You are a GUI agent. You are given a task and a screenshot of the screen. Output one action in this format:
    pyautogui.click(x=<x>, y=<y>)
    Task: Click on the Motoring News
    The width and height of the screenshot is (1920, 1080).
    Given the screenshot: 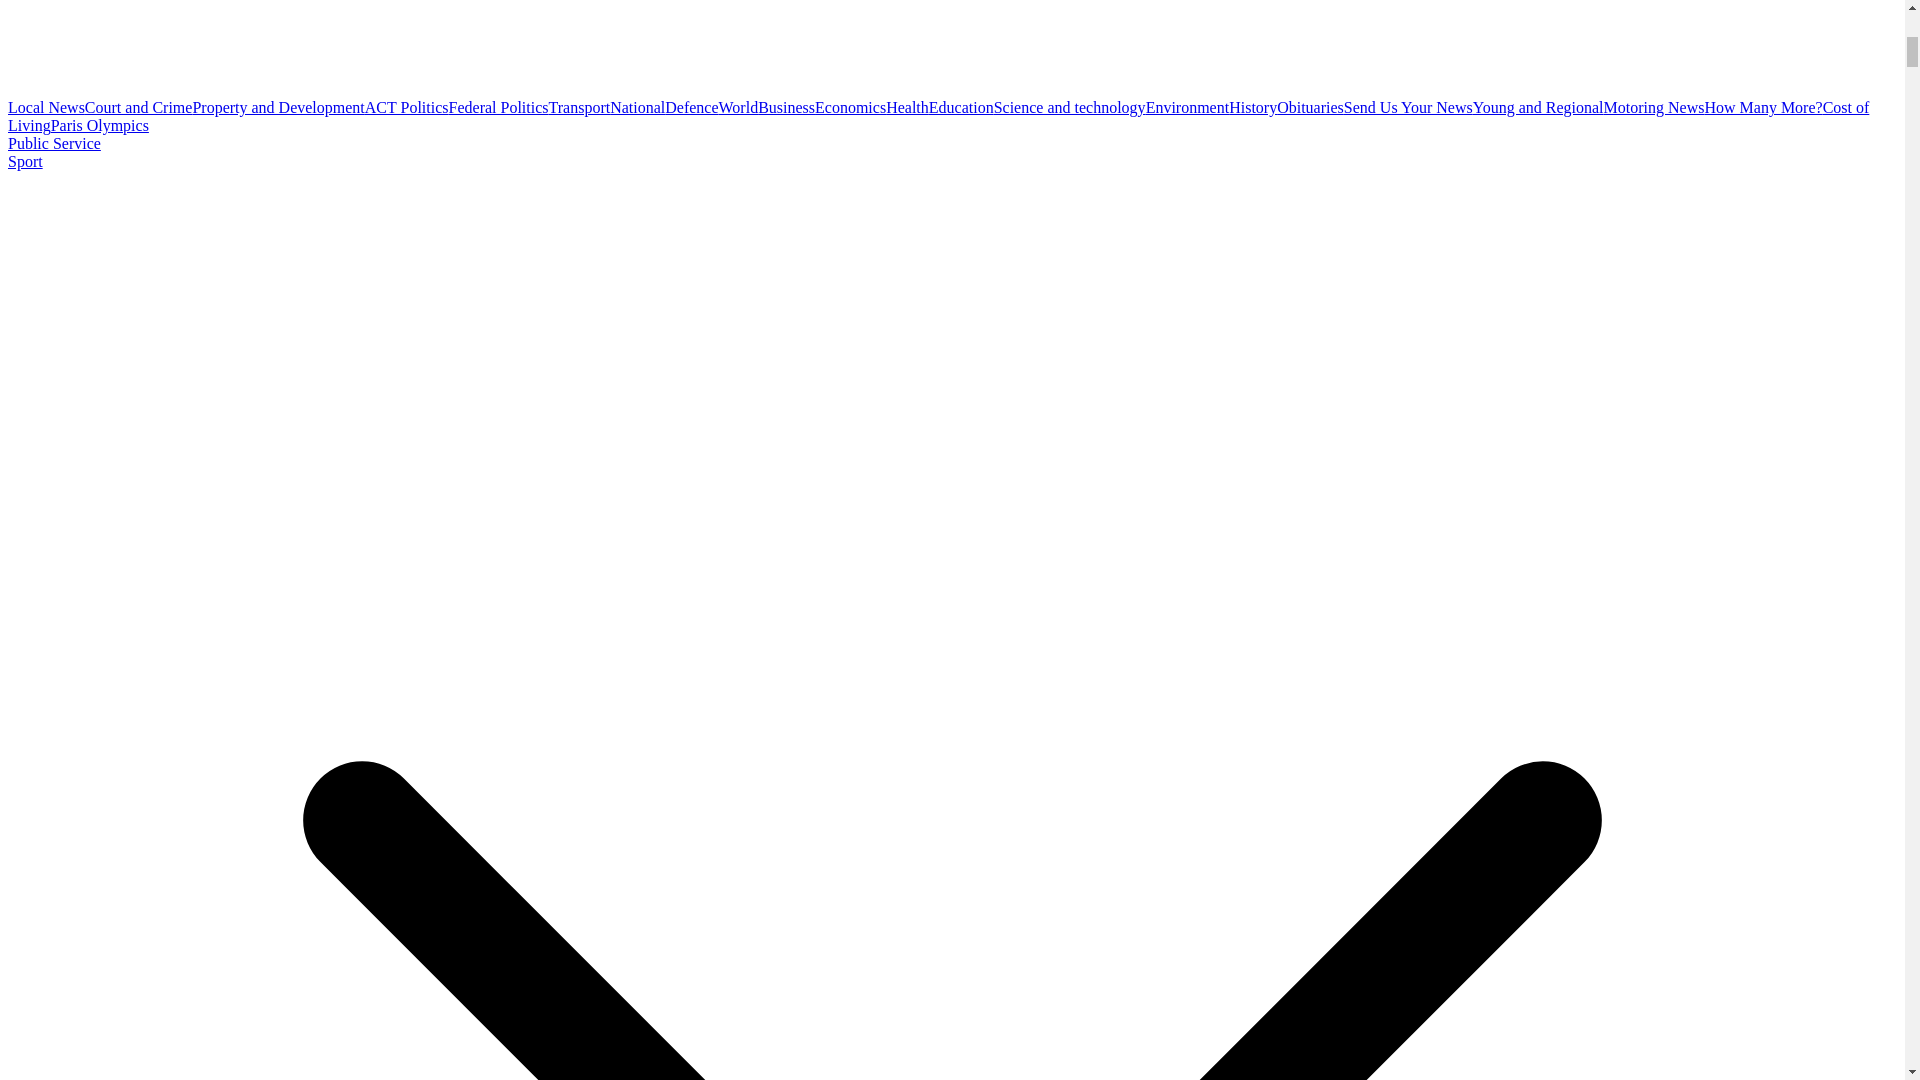 What is the action you would take?
    pyautogui.click(x=1654, y=107)
    